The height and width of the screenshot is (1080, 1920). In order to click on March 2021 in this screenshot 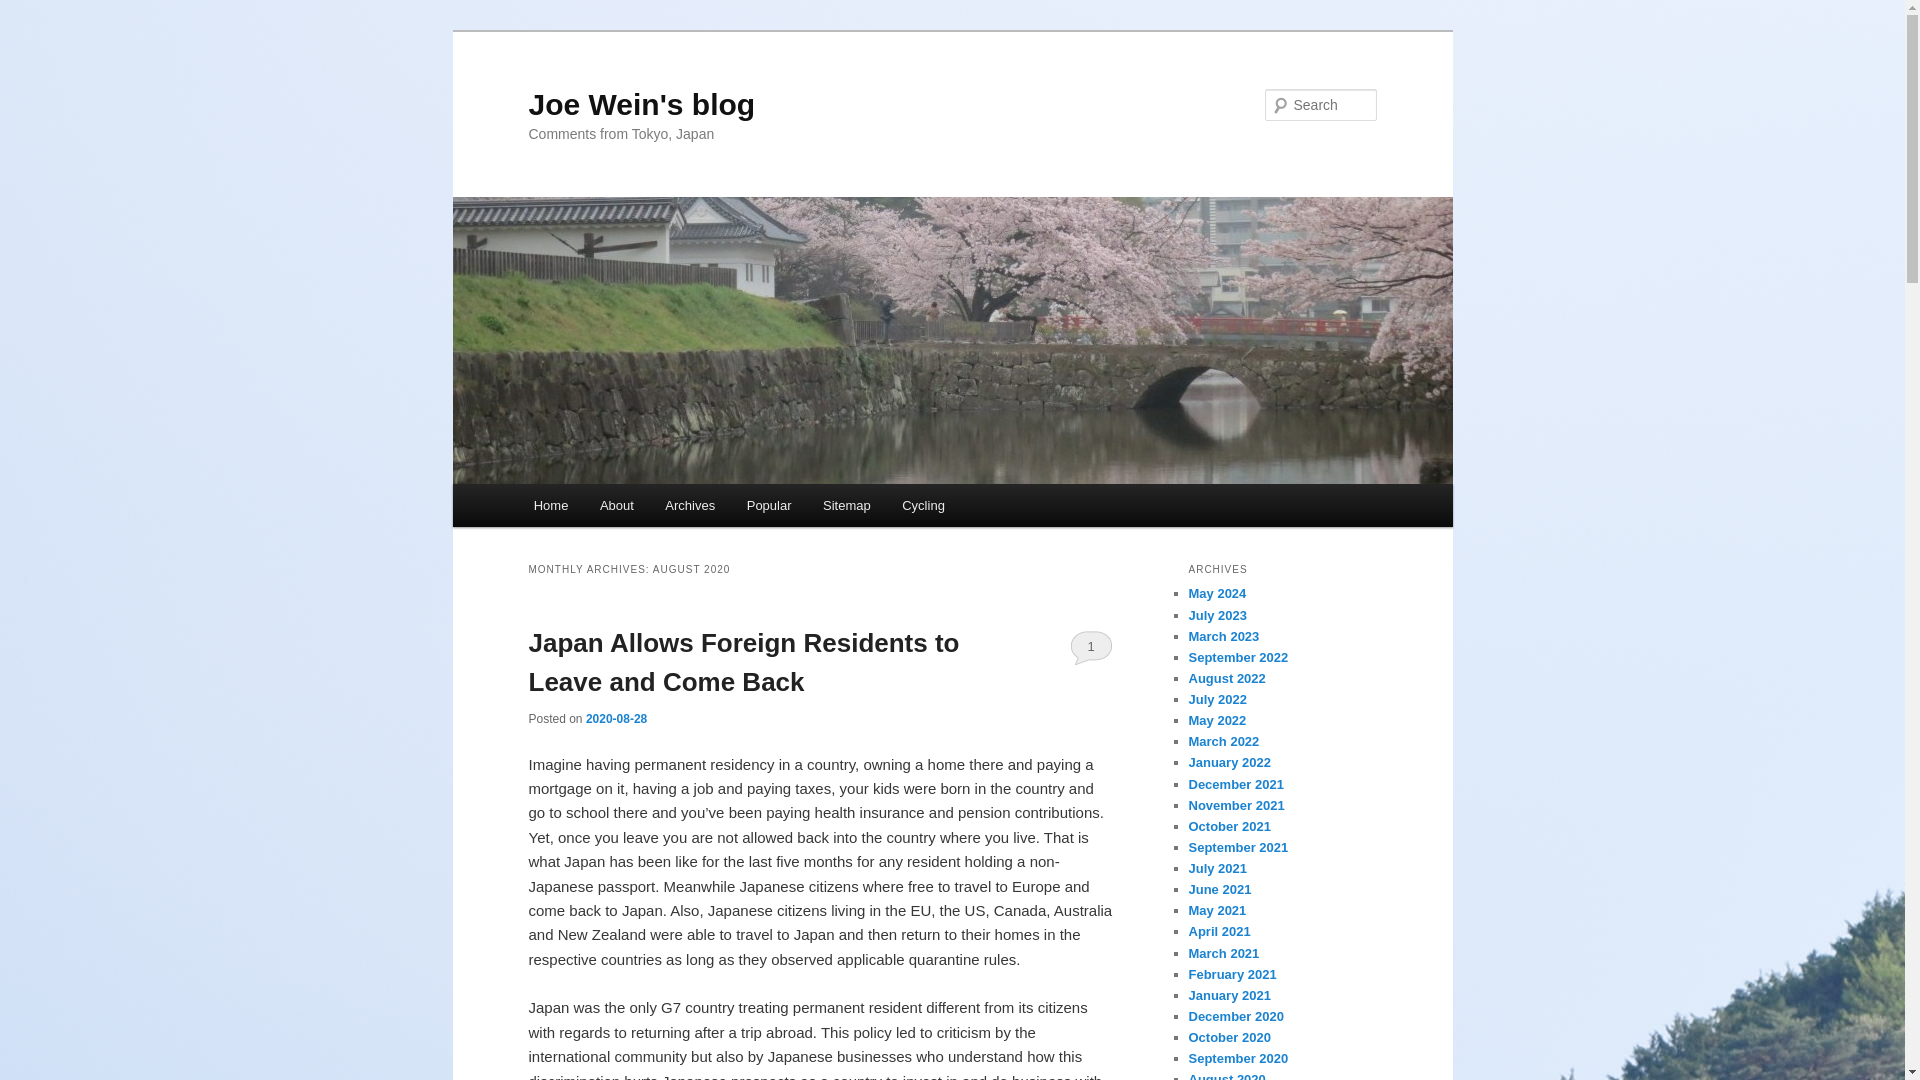, I will do `click(1224, 954)`.